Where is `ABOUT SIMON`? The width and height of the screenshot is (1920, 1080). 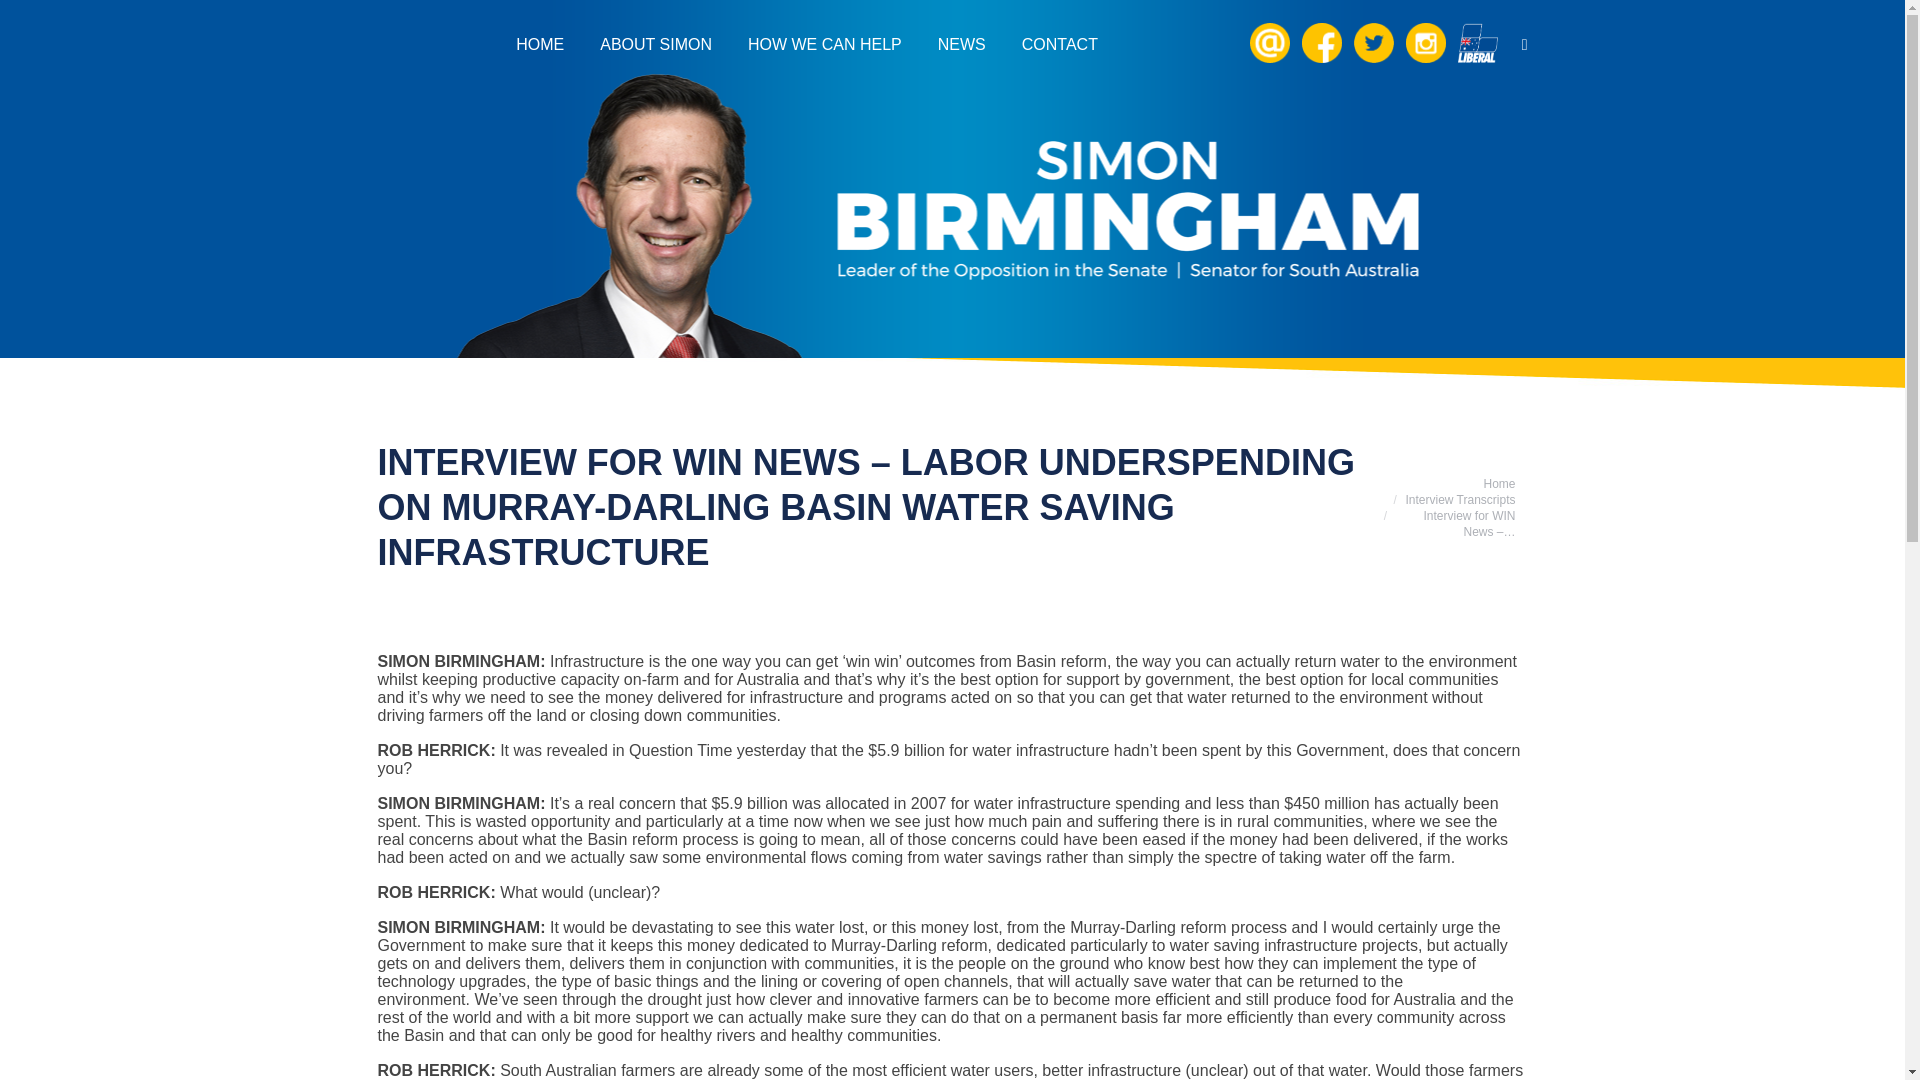
ABOUT SIMON is located at coordinates (656, 44).